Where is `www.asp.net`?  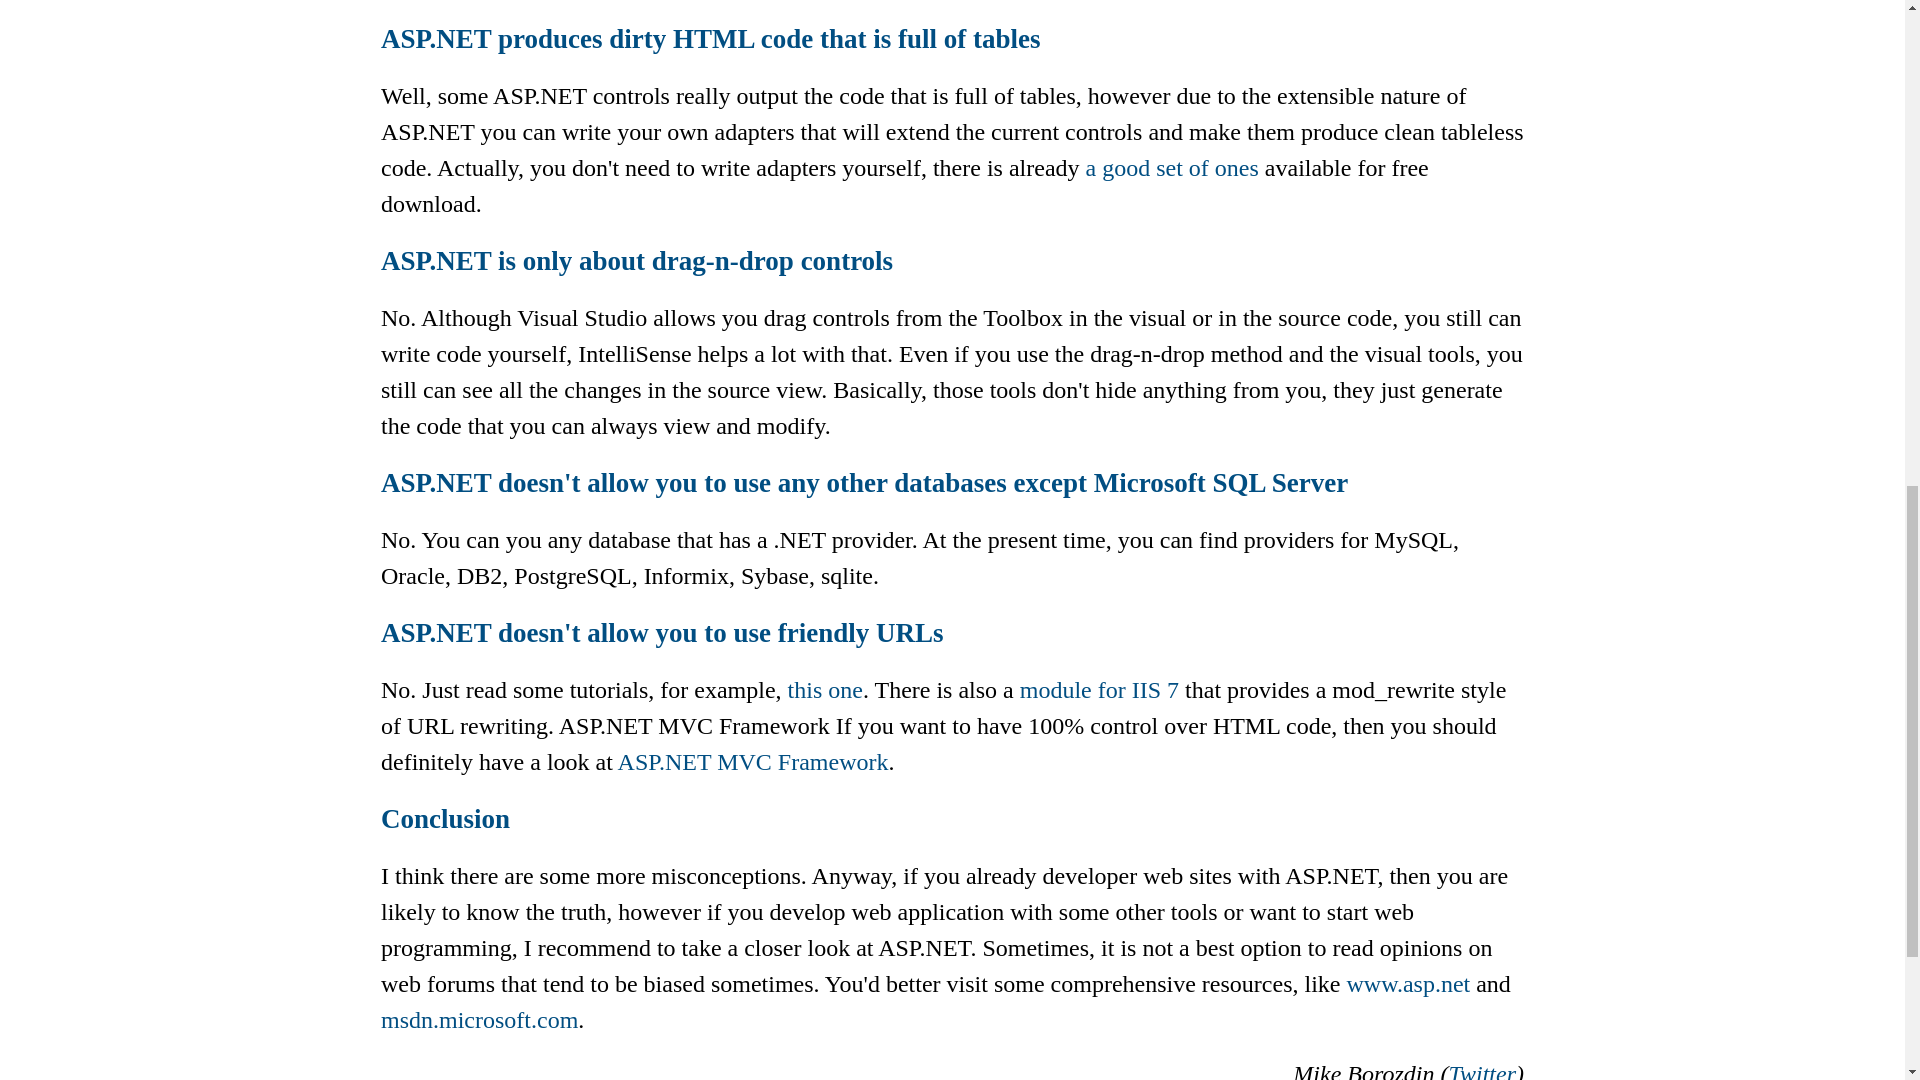
www.asp.net is located at coordinates (1408, 983).